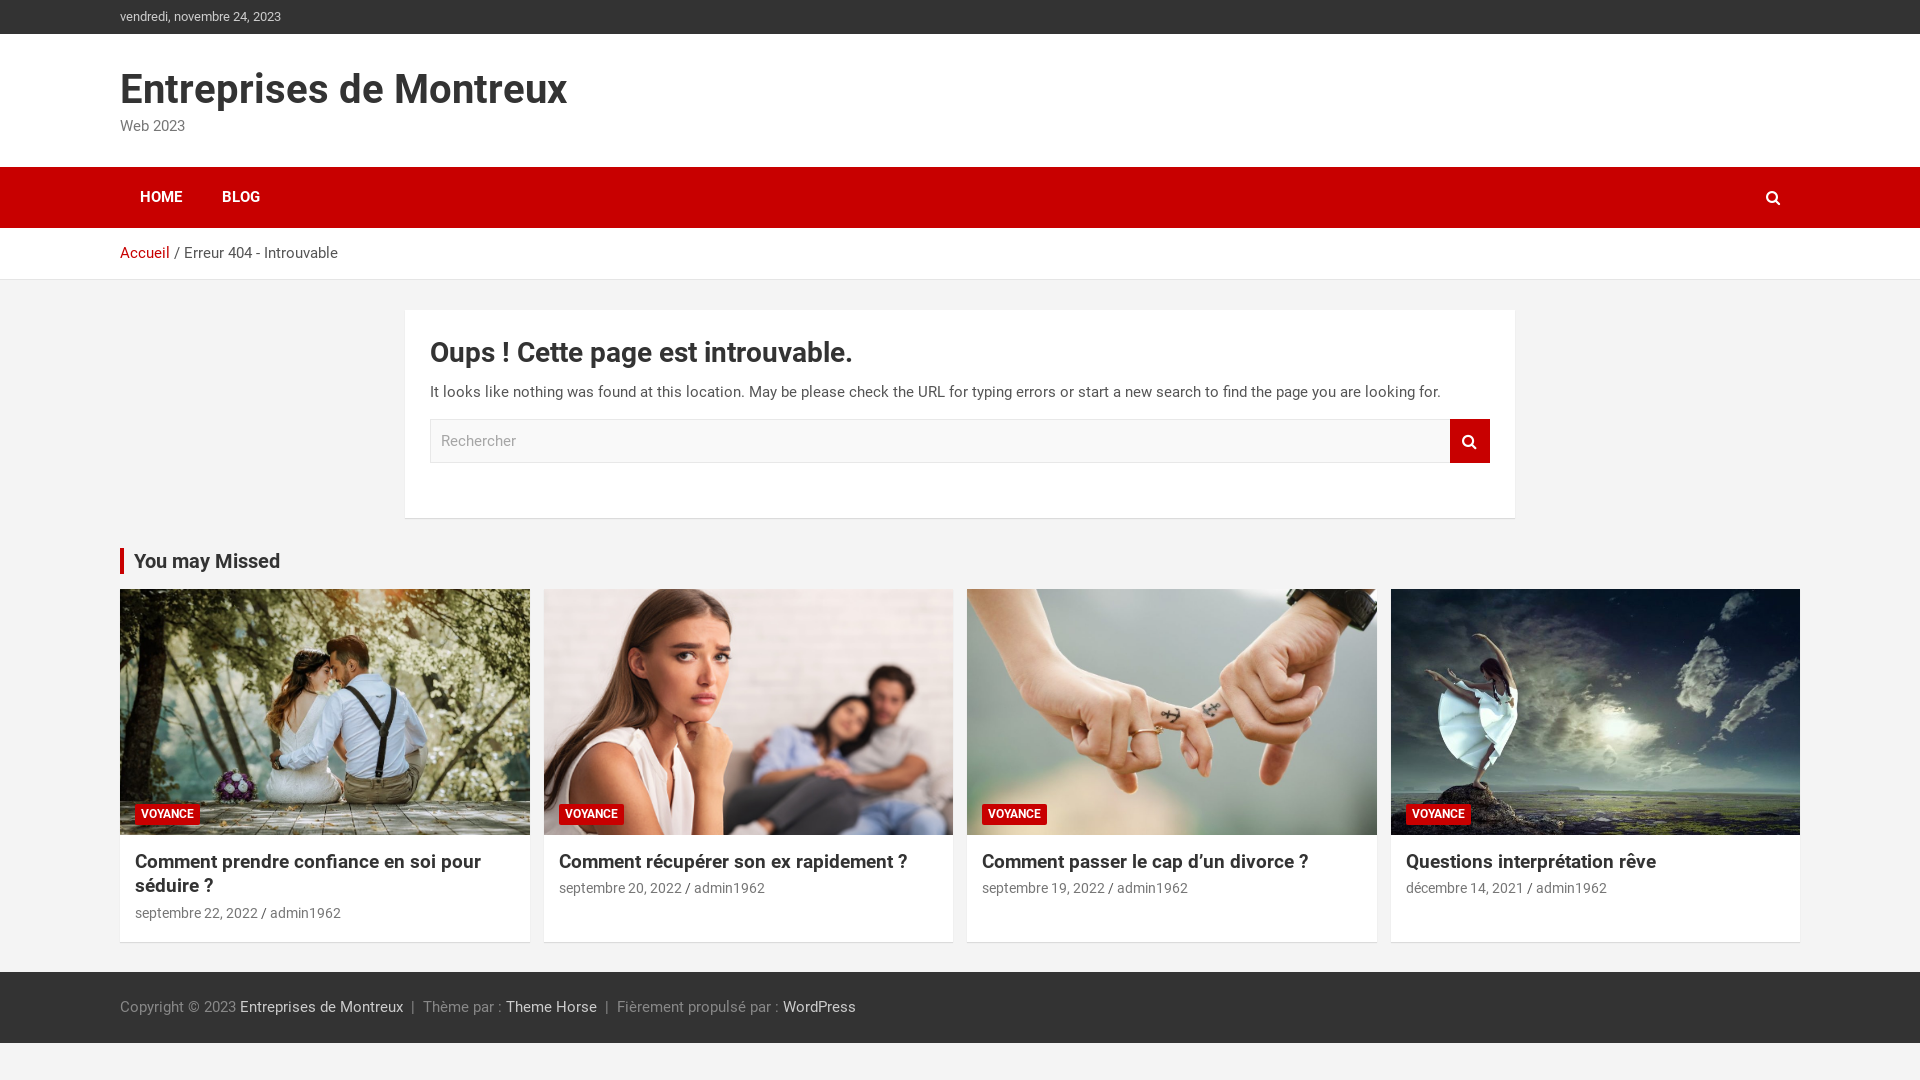  What do you see at coordinates (344, 90) in the screenshot?
I see `Entreprises de Montreux` at bounding box center [344, 90].